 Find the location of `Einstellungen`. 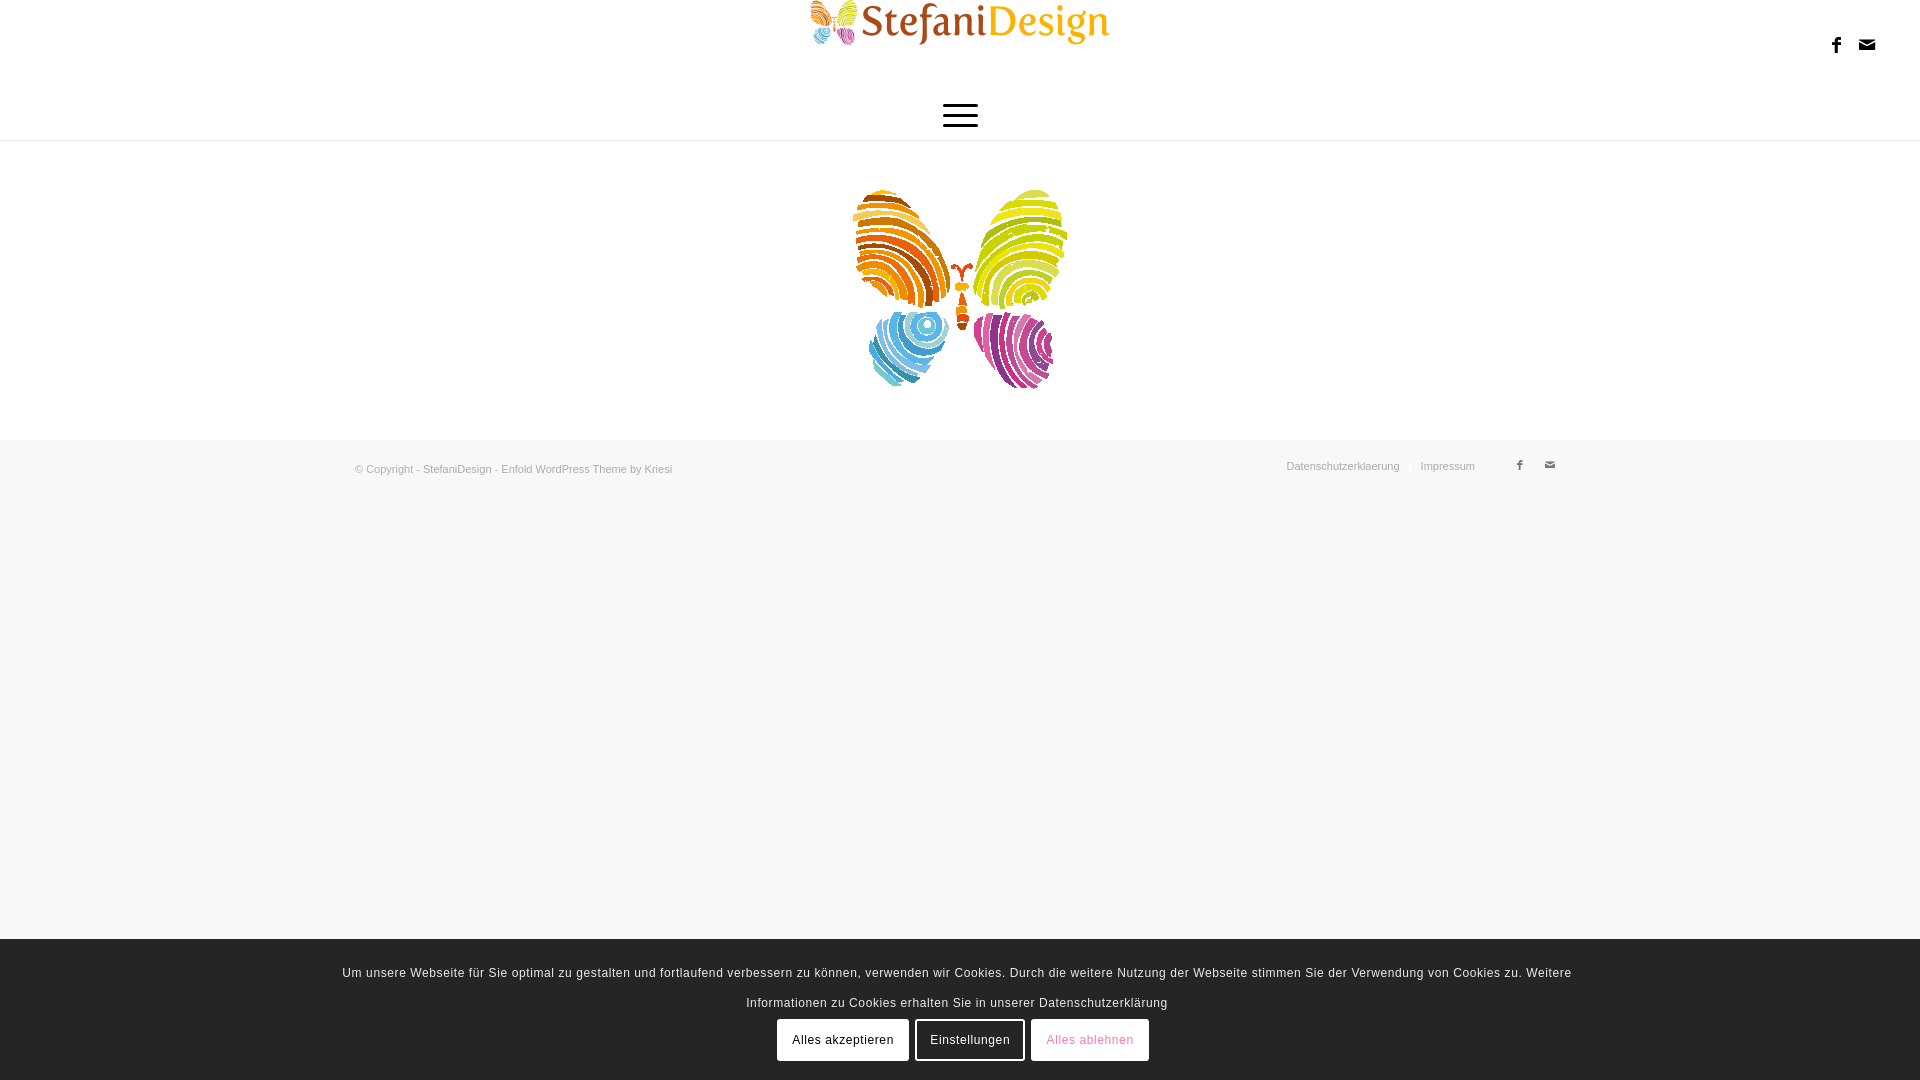

Einstellungen is located at coordinates (970, 1038).